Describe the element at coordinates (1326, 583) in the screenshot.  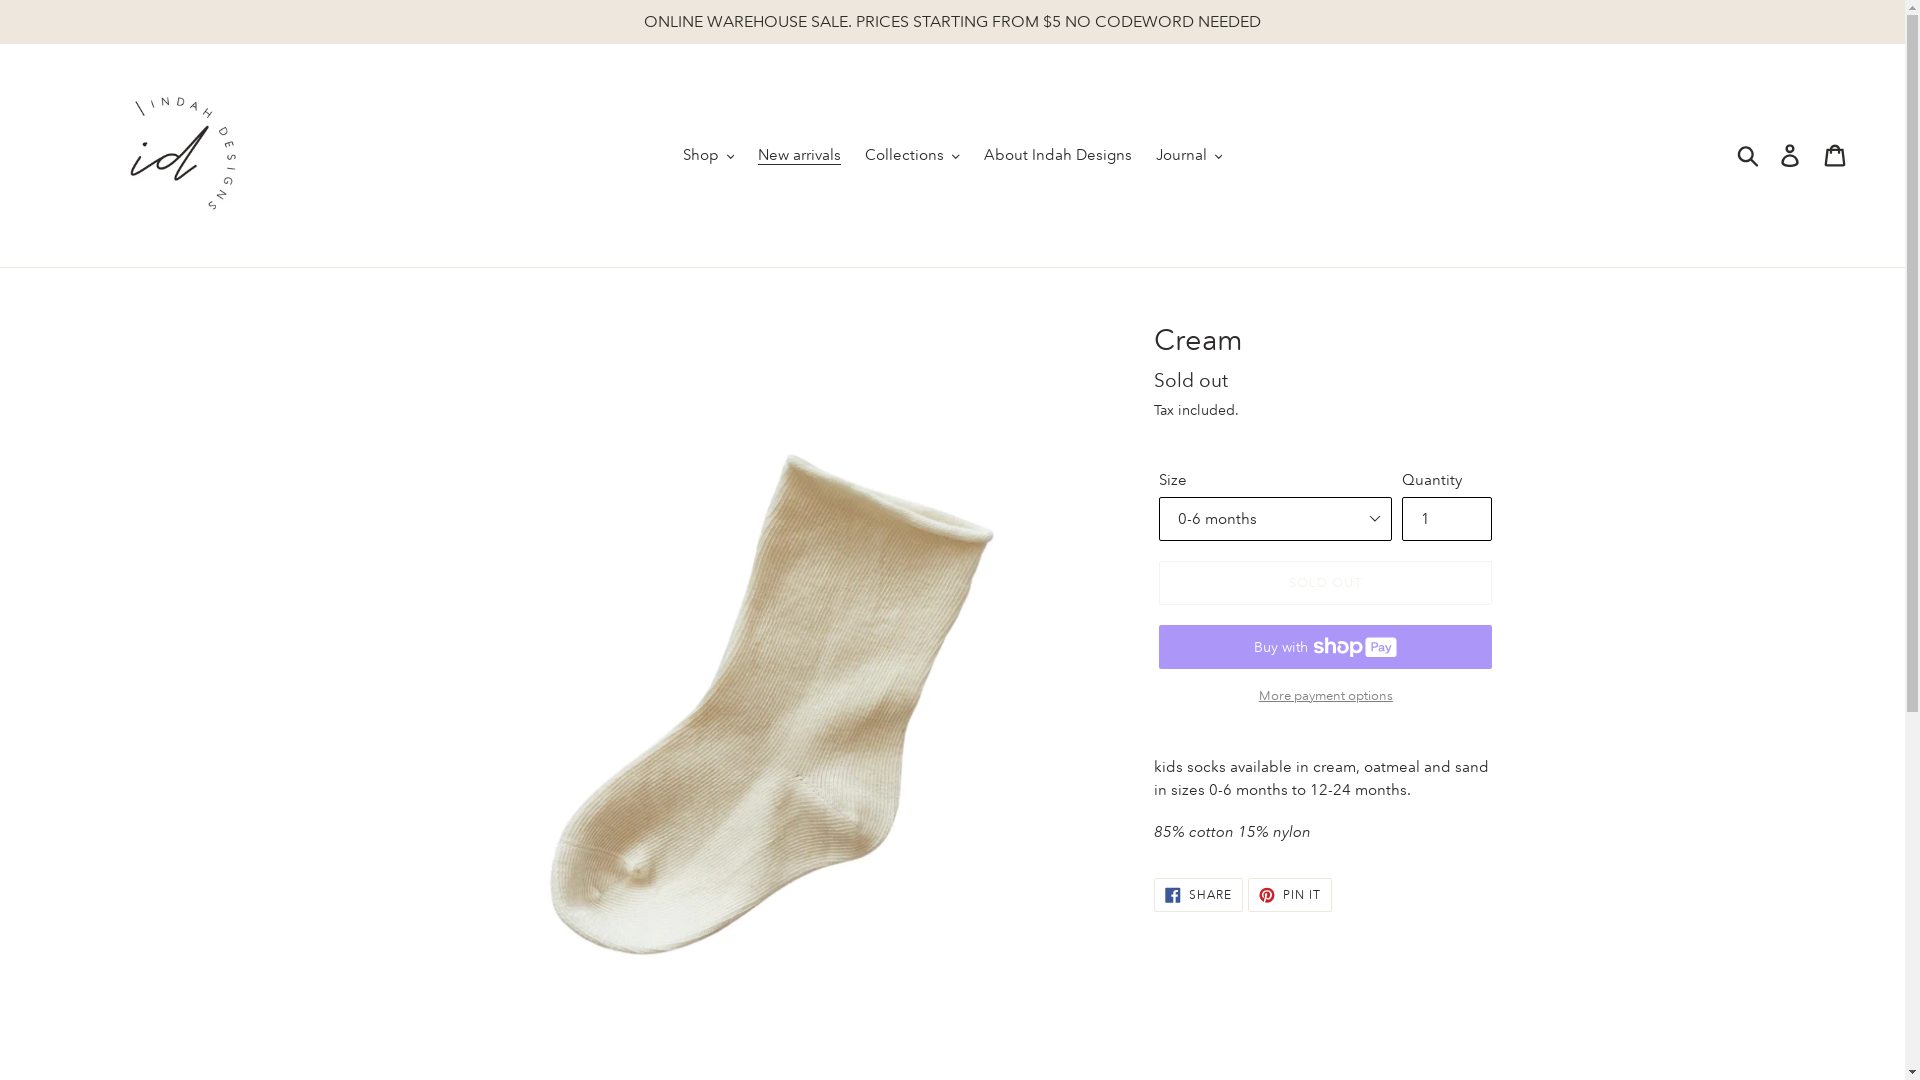
I see `SOLD OUT` at that location.